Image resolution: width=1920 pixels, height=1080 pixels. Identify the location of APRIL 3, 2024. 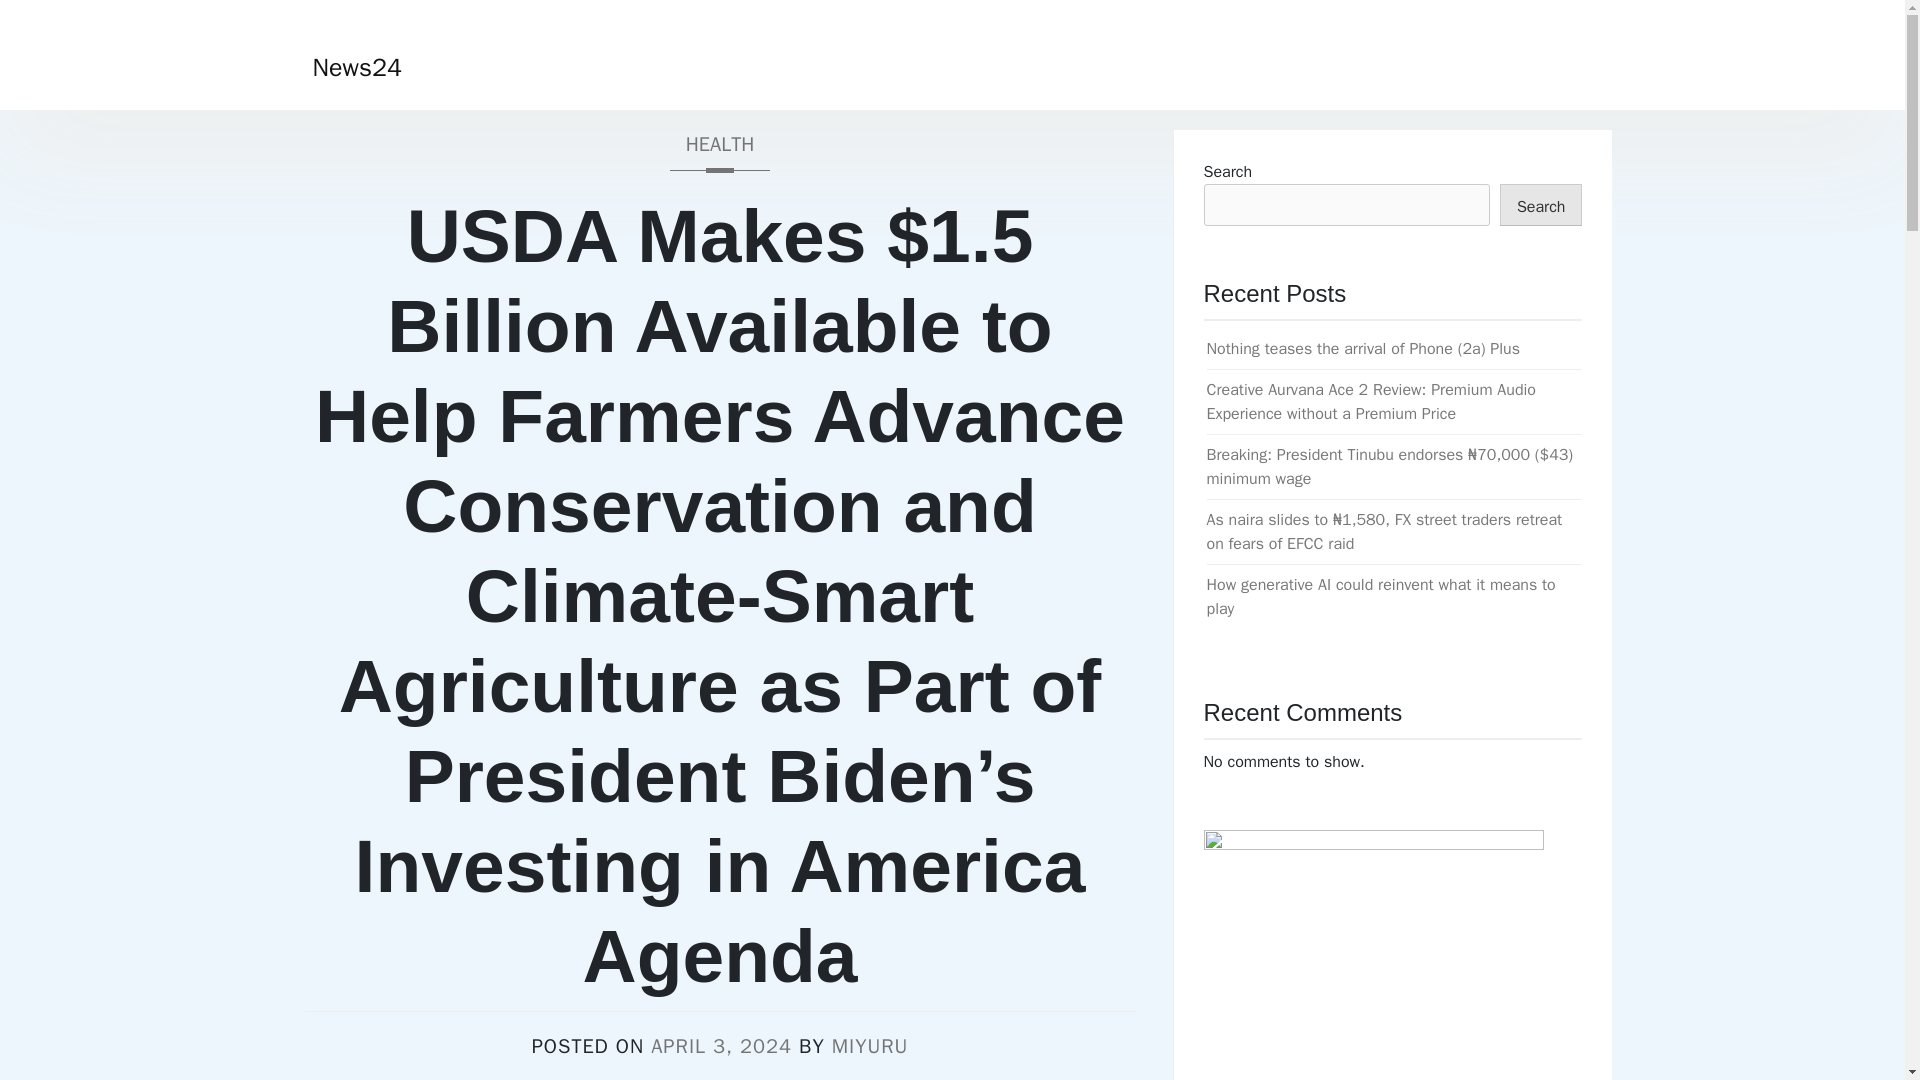
(720, 1046).